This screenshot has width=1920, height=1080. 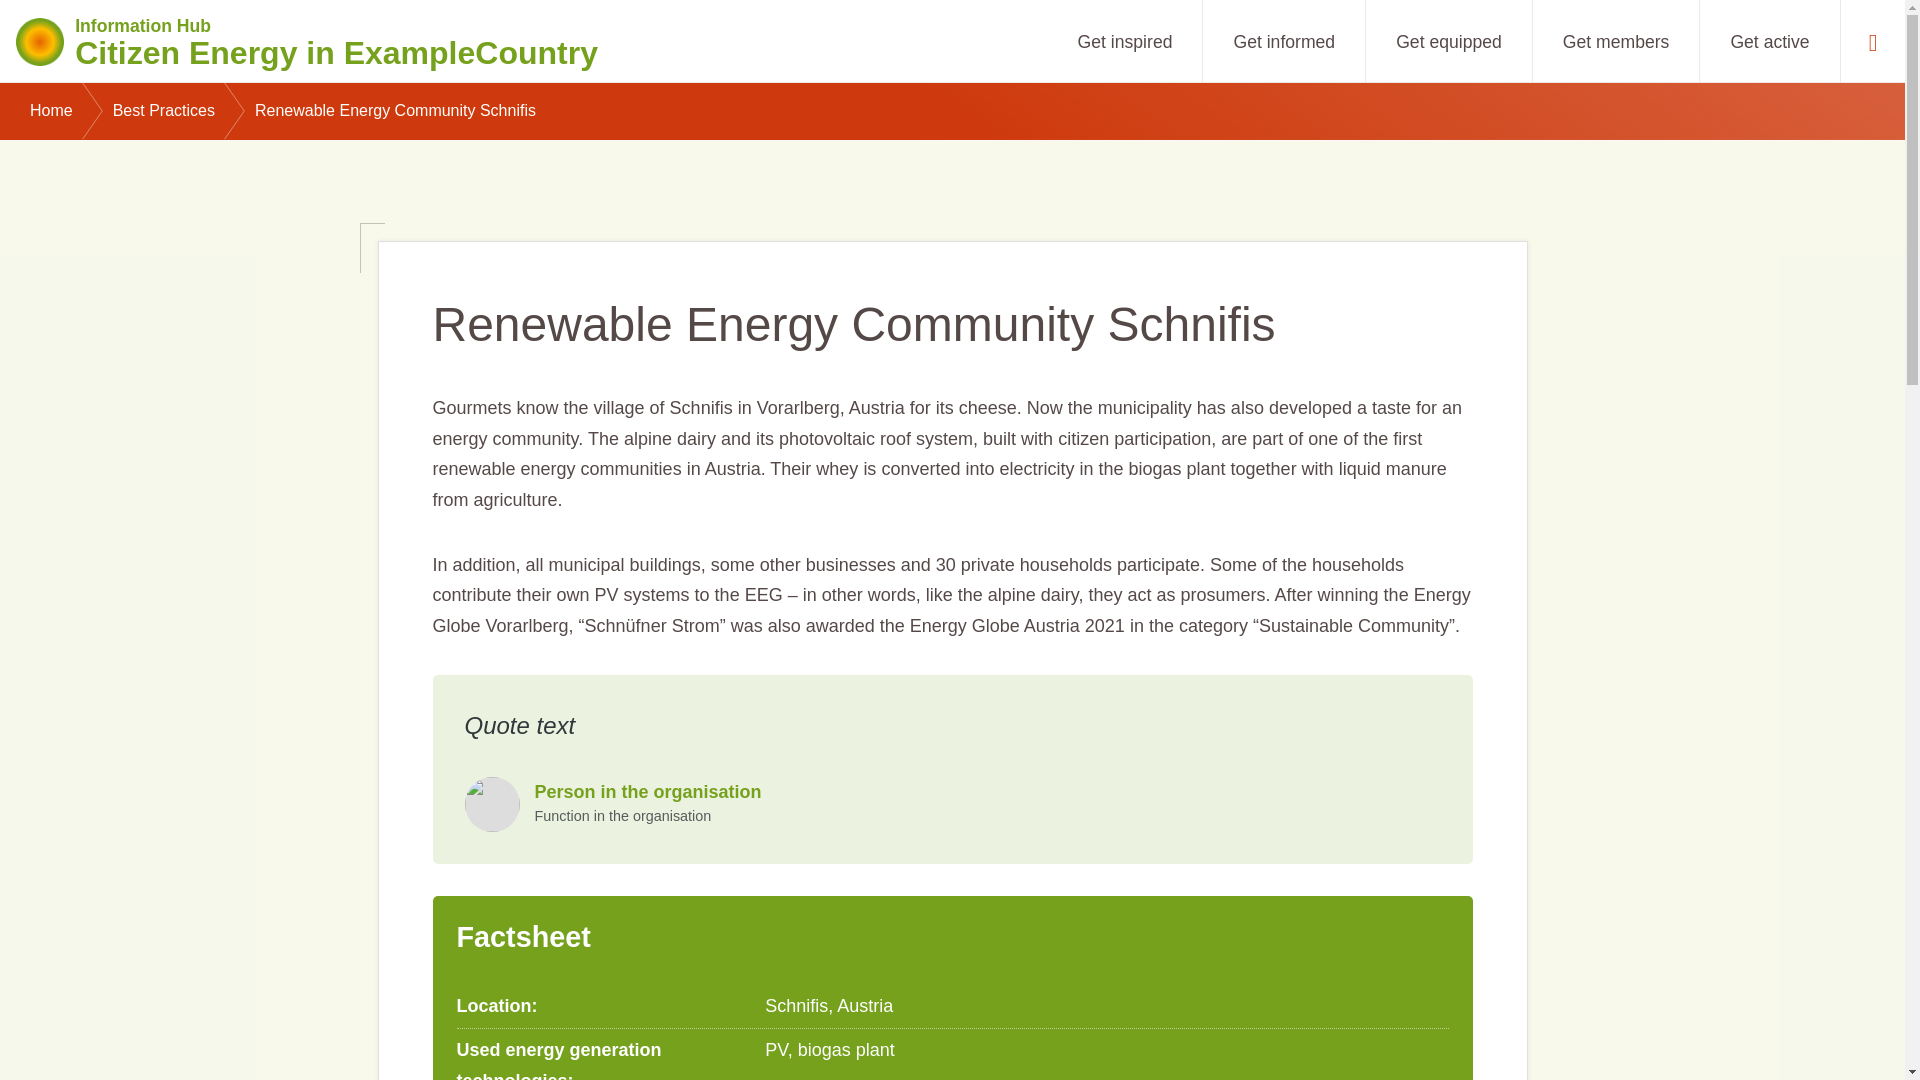 I want to click on Get inspired, so click(x=1126, y=41).